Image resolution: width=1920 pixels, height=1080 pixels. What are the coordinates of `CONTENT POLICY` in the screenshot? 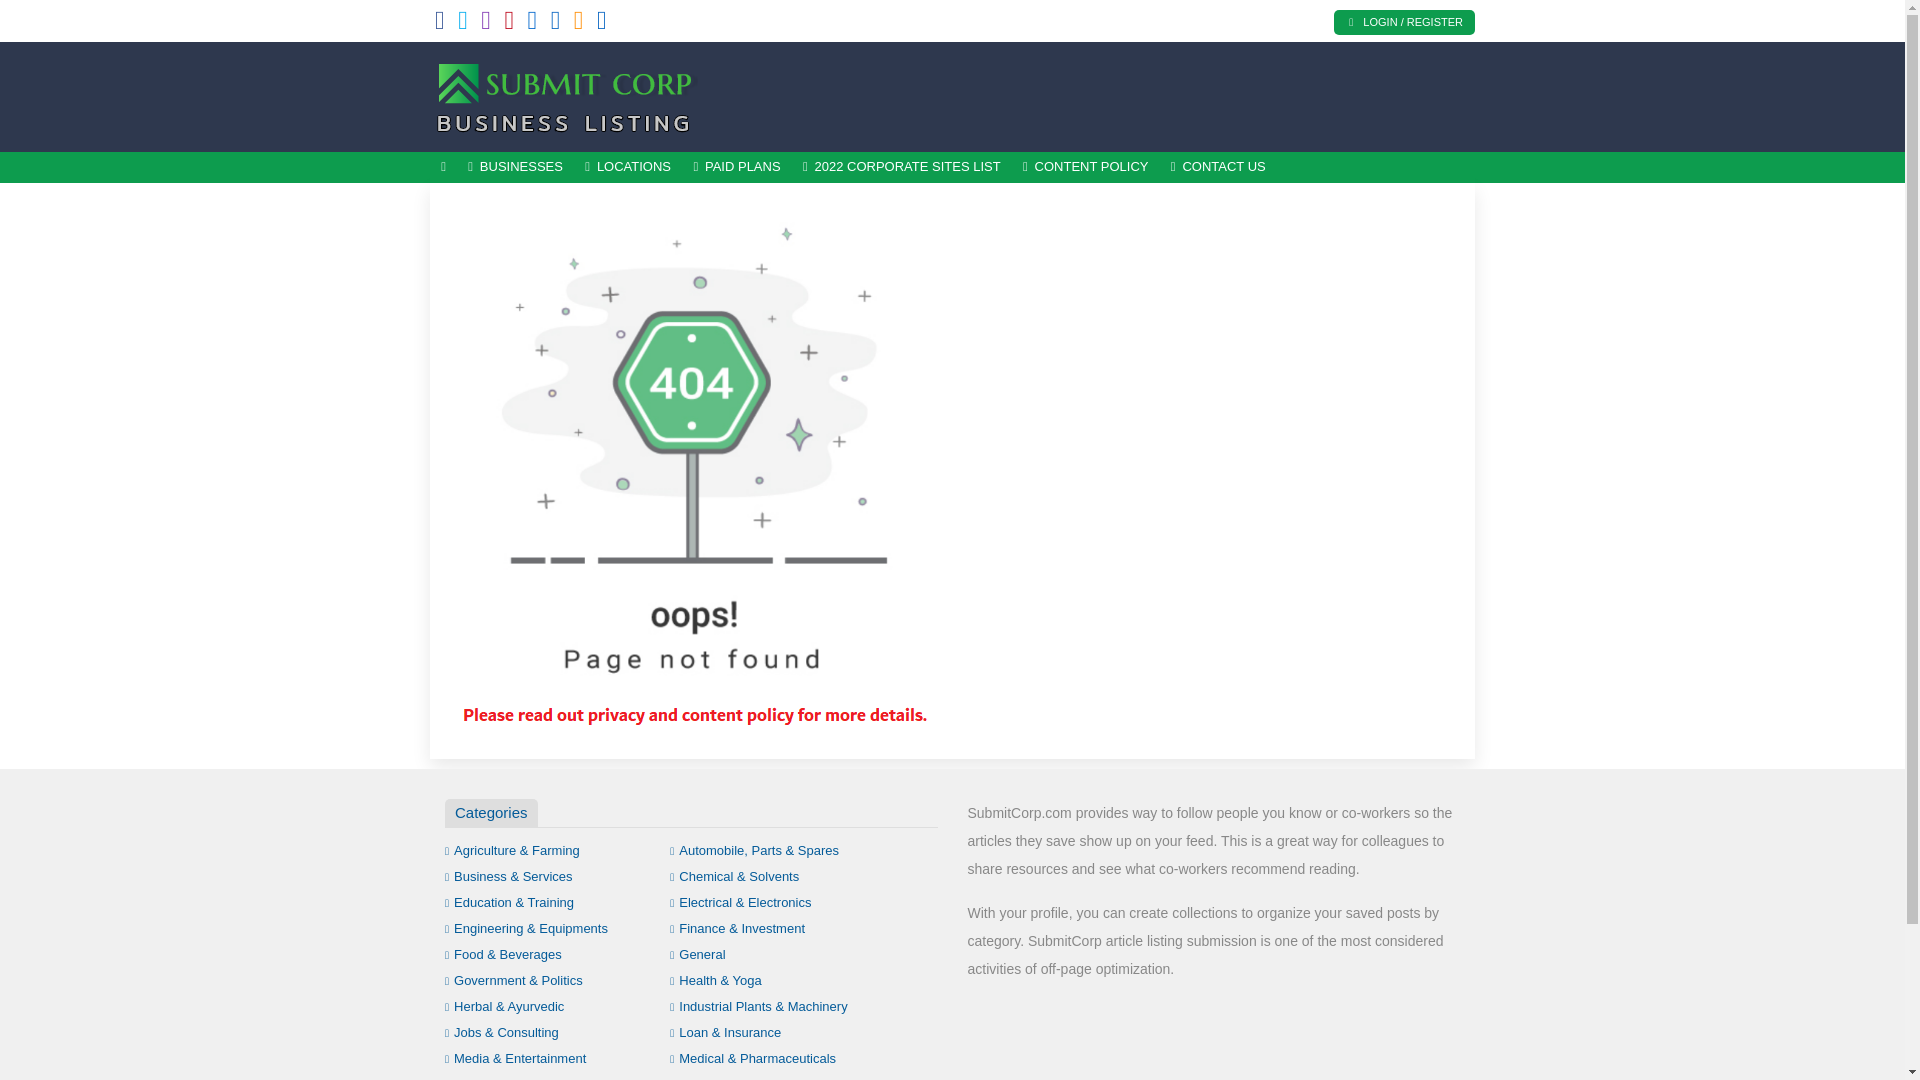 It's located at (1085, 167).